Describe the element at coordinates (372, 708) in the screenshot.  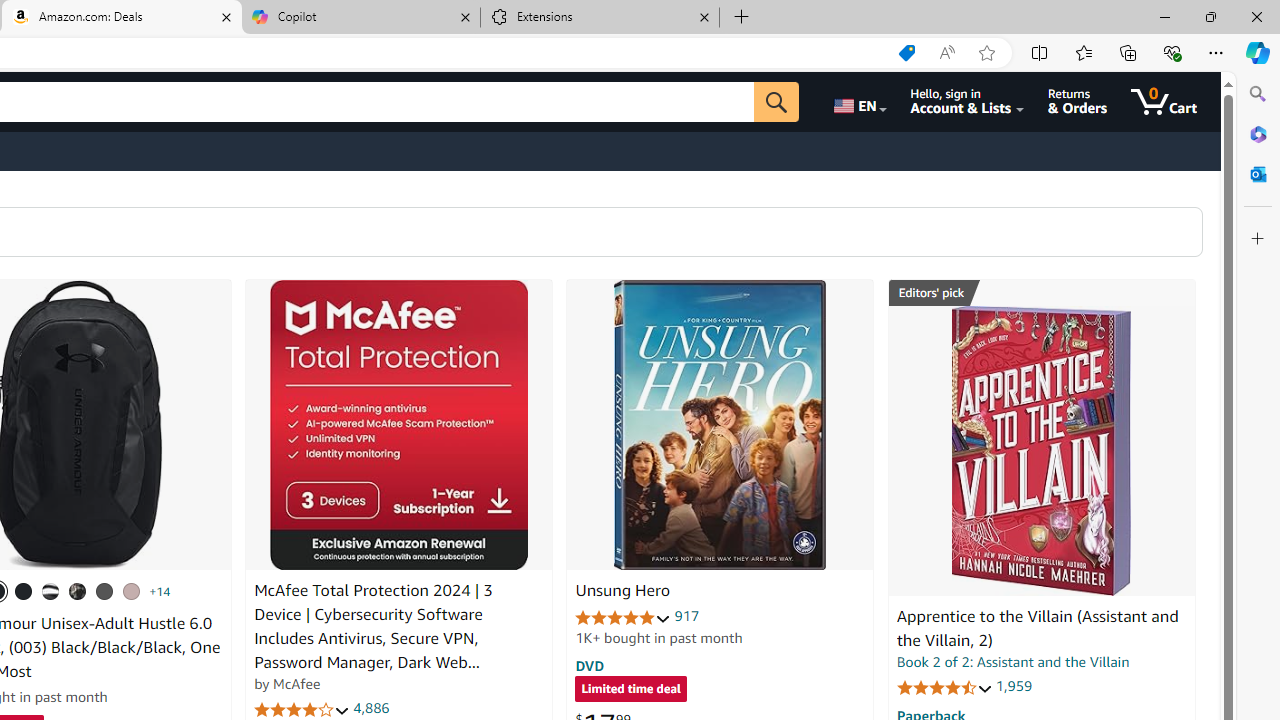
I see `4,886` at that location.